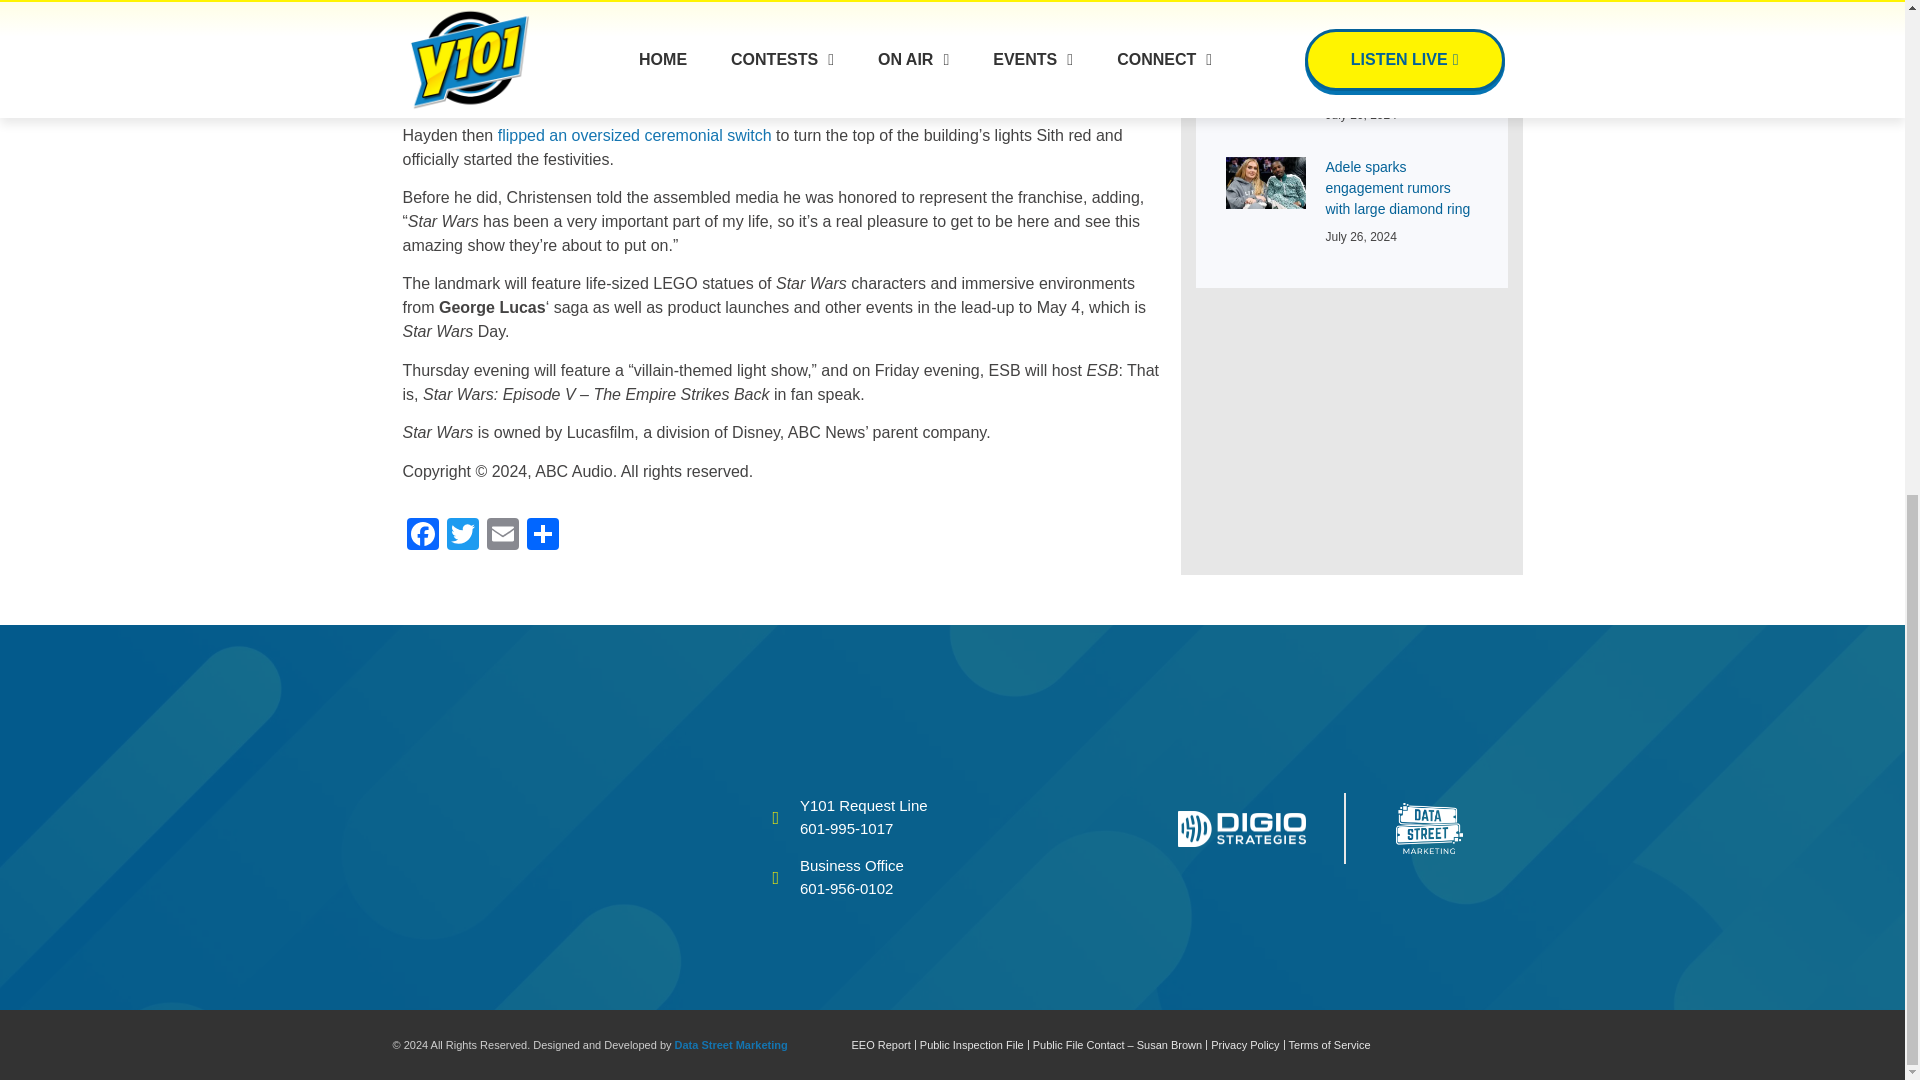  I want to click on Twitter, so click(461, 536).